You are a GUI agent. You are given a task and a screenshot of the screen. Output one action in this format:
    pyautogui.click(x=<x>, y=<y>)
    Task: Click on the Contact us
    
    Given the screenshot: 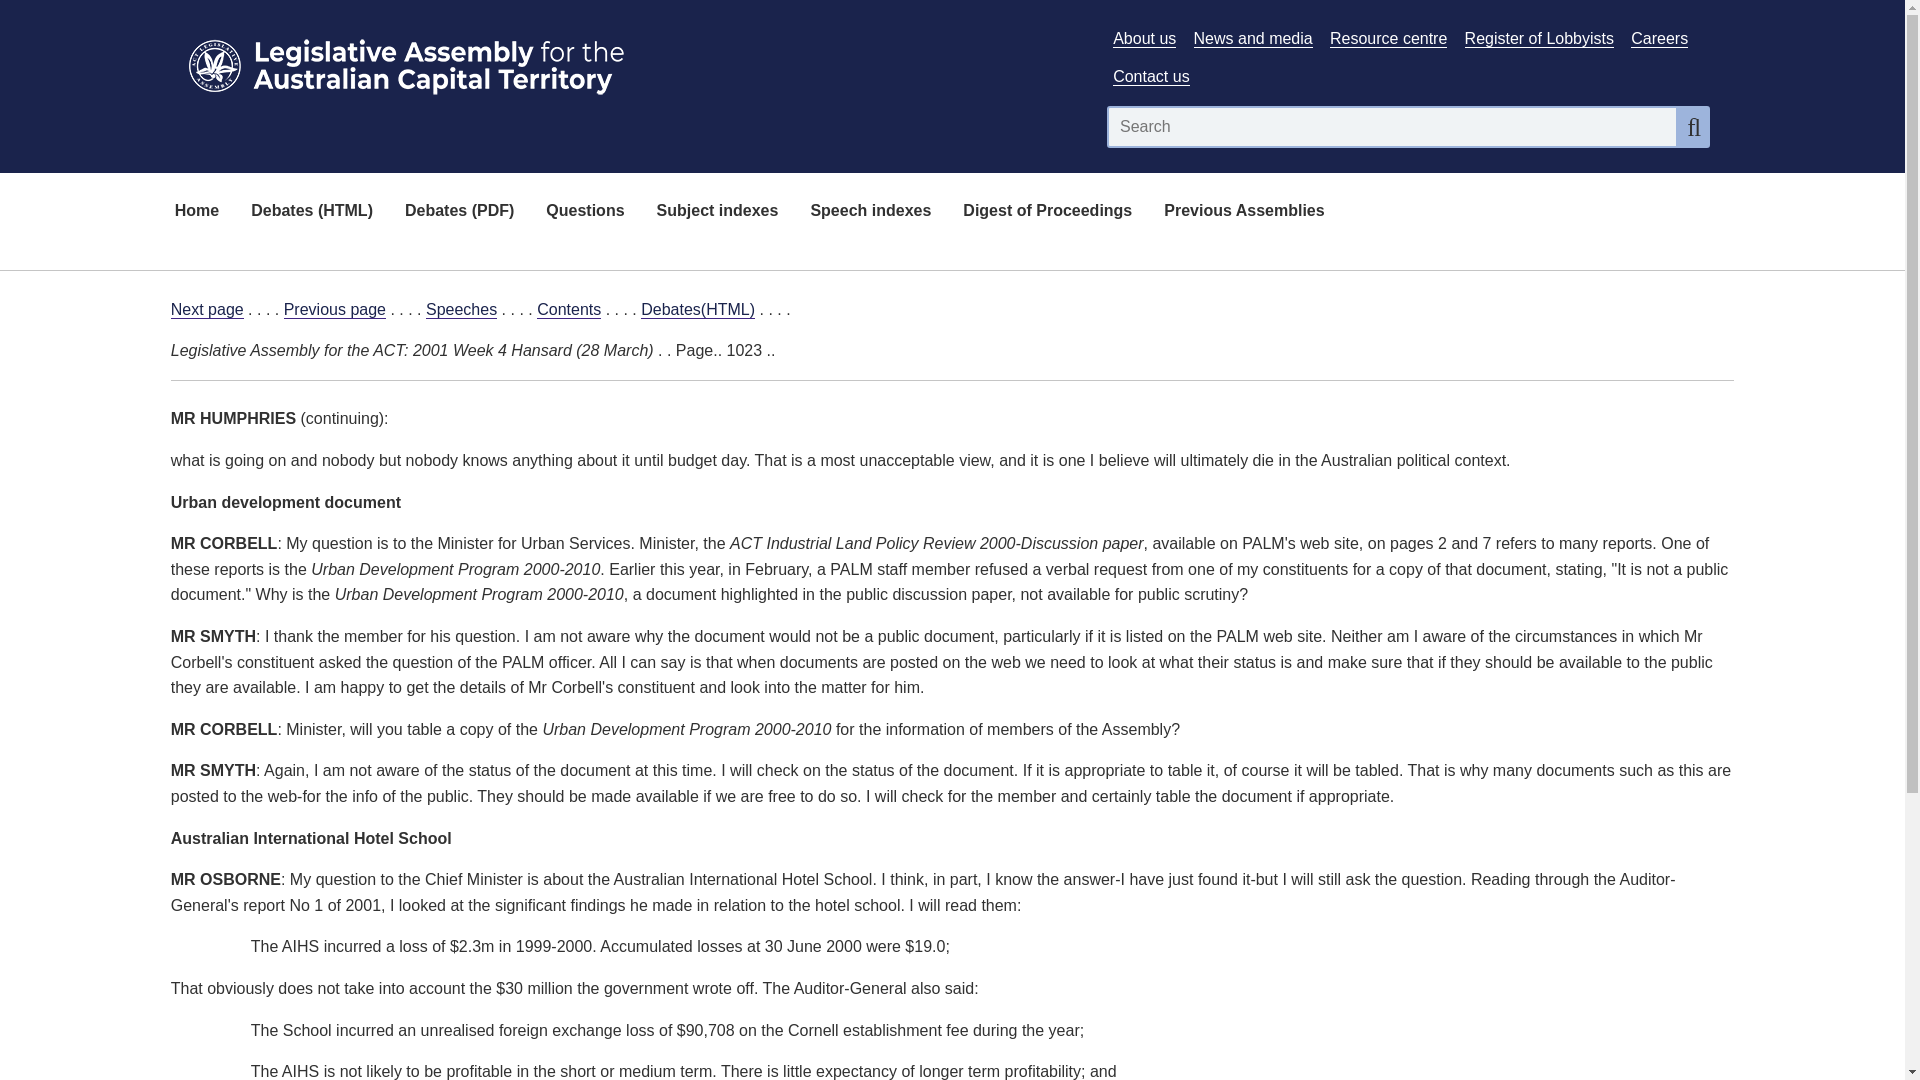 What is the action you would take?
    pyautogui.click(x=1150, y=77)
    